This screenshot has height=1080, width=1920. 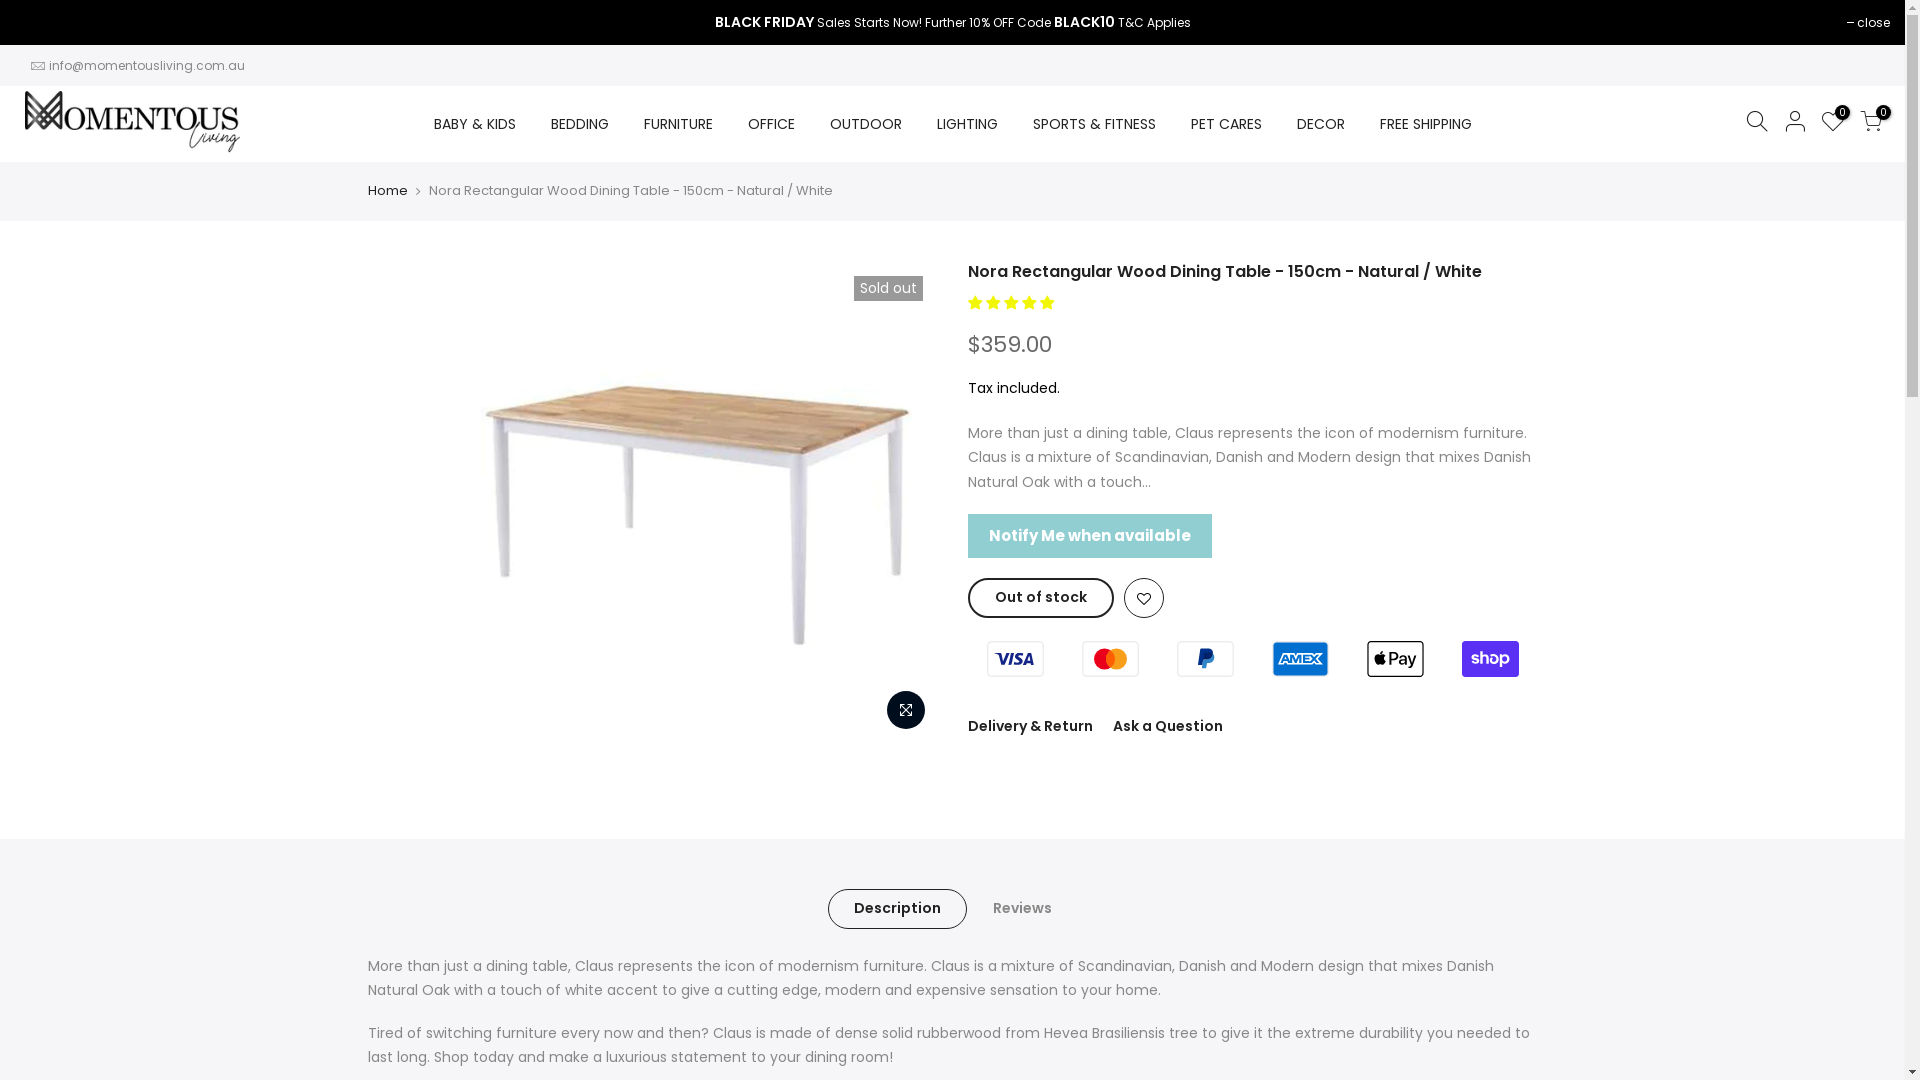 What do you see at coordinates (1041, 598) in the screenshot?
I see `Out of stock` at bounding box center [1041, 598].